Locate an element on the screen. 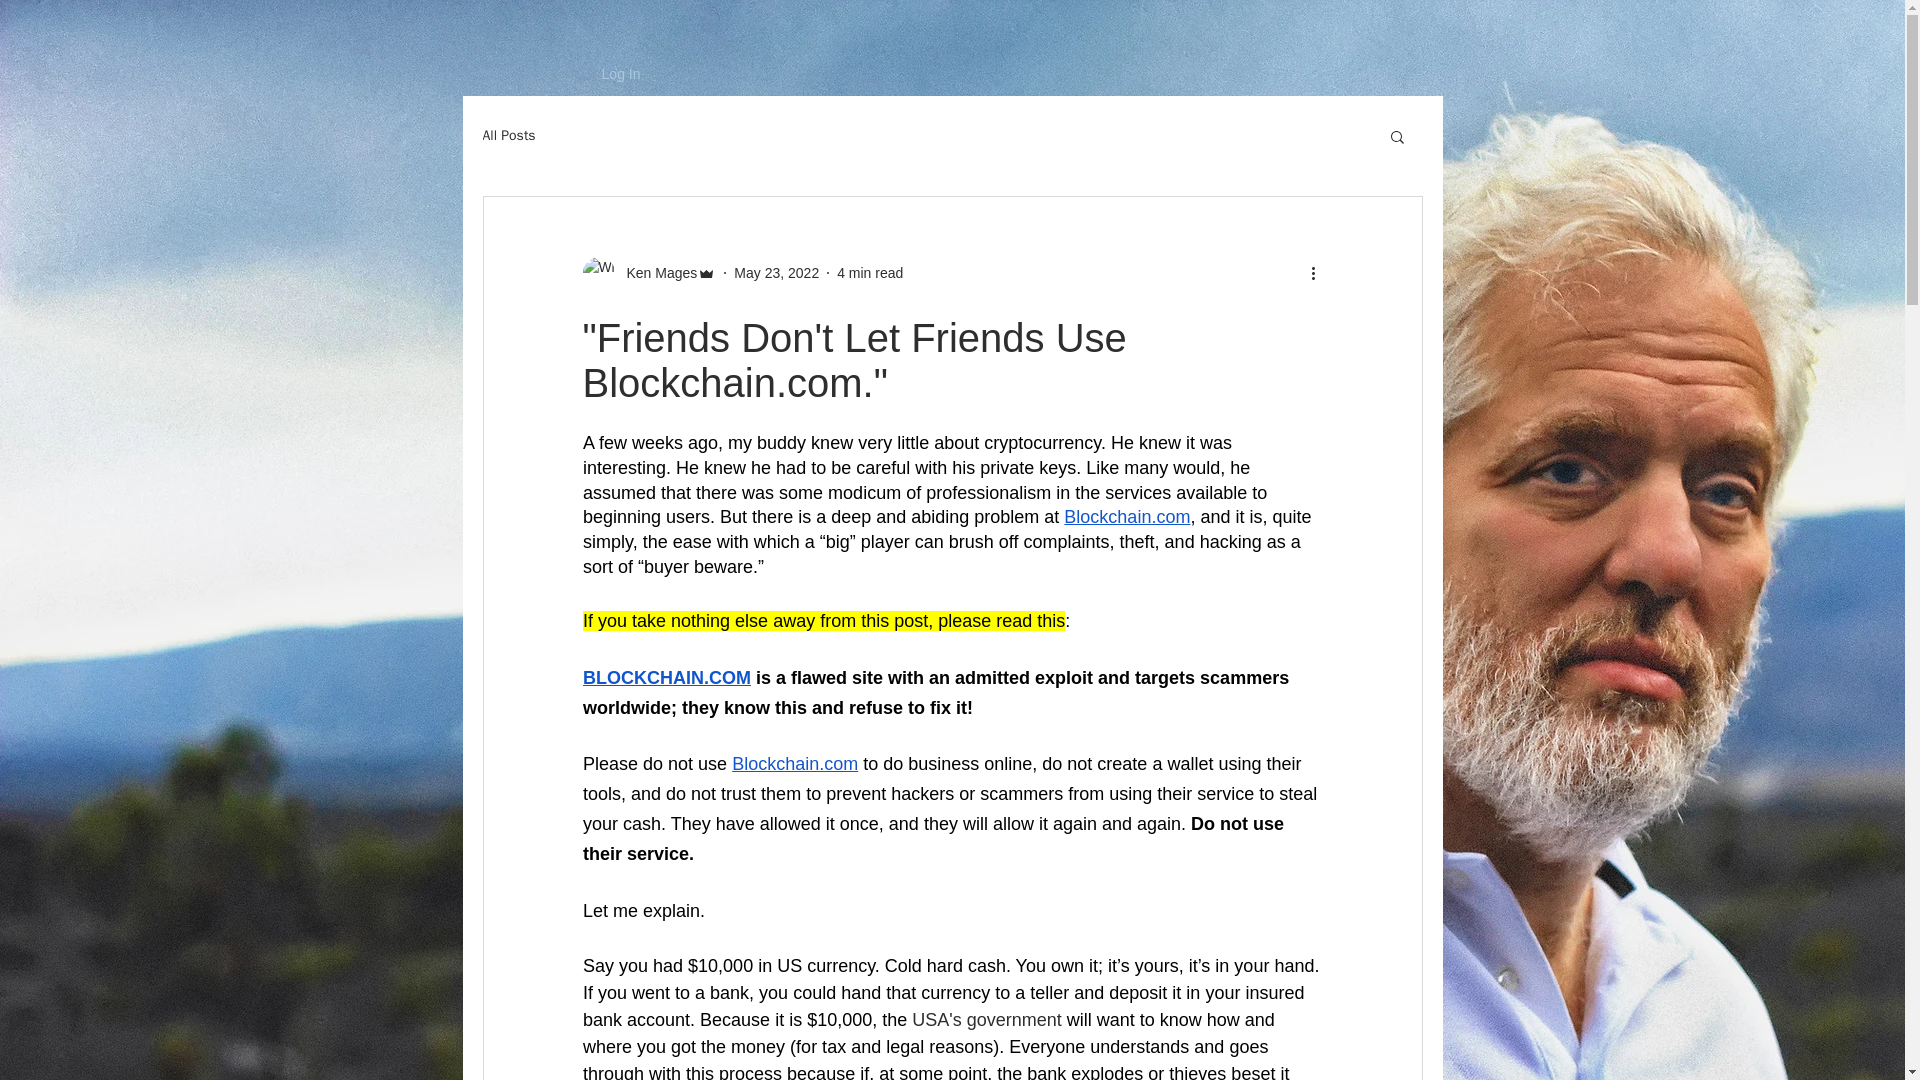 The height and width of the screenshot is (1080, 1920). BLOCKCHAIN.COM is located at coordinates (666, 678).